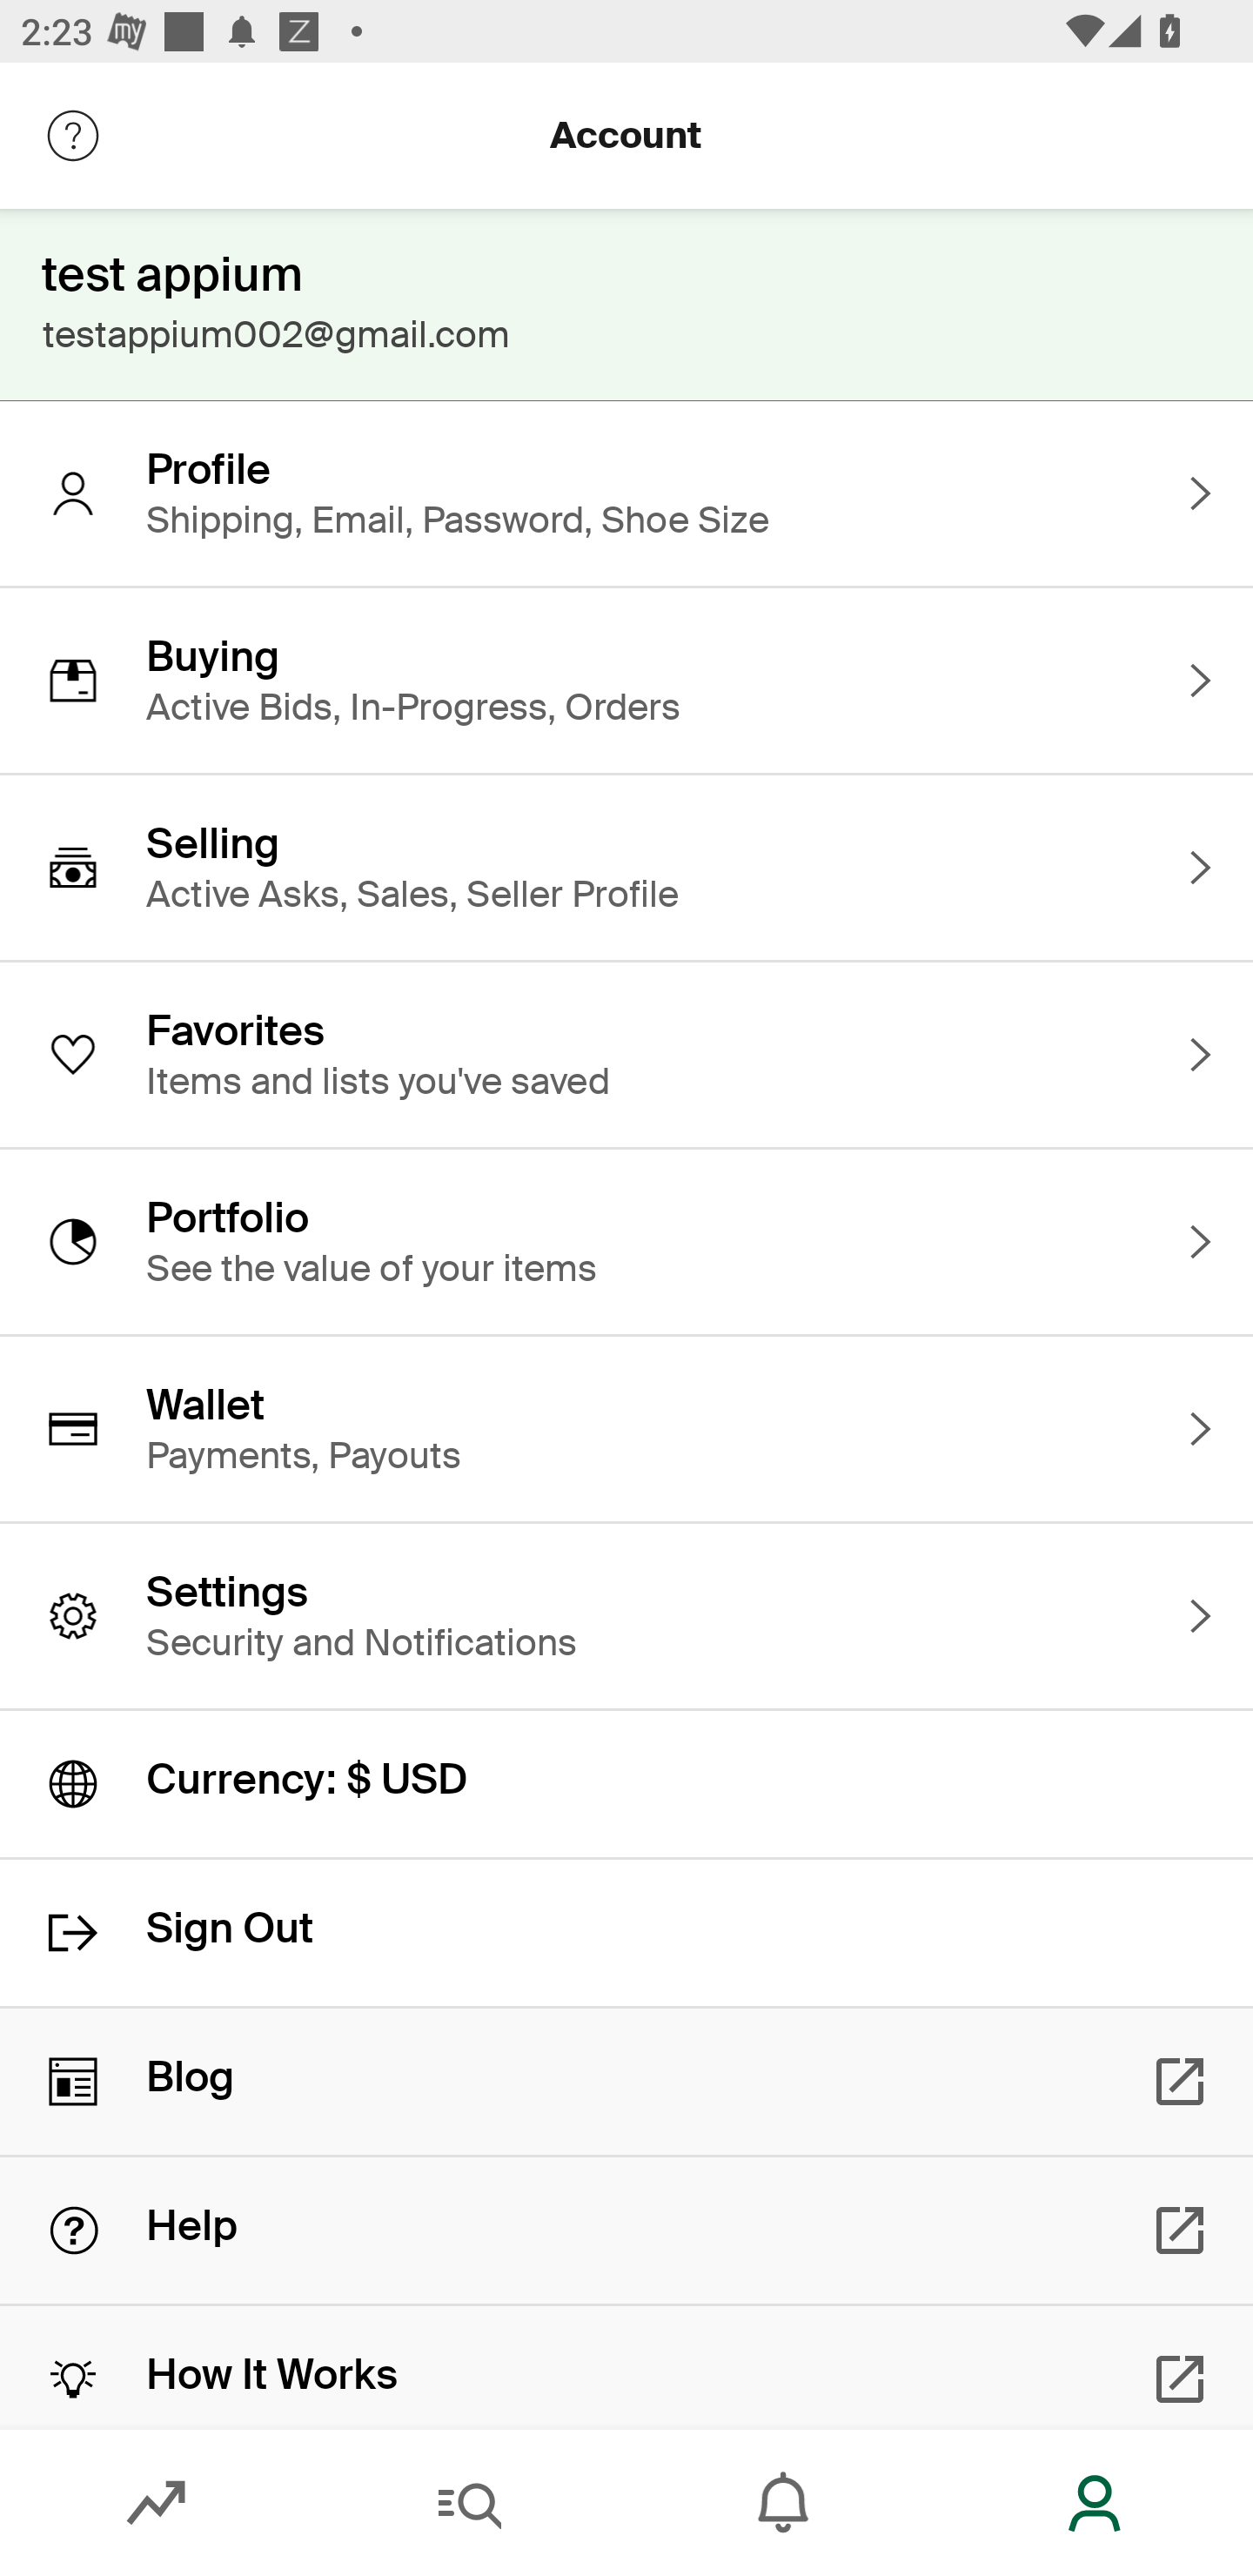 The height and width of the screenshot is (2576, 1253). I want to click on Selling Active Asks, Sales, Seller Profile, so click(626, 868).